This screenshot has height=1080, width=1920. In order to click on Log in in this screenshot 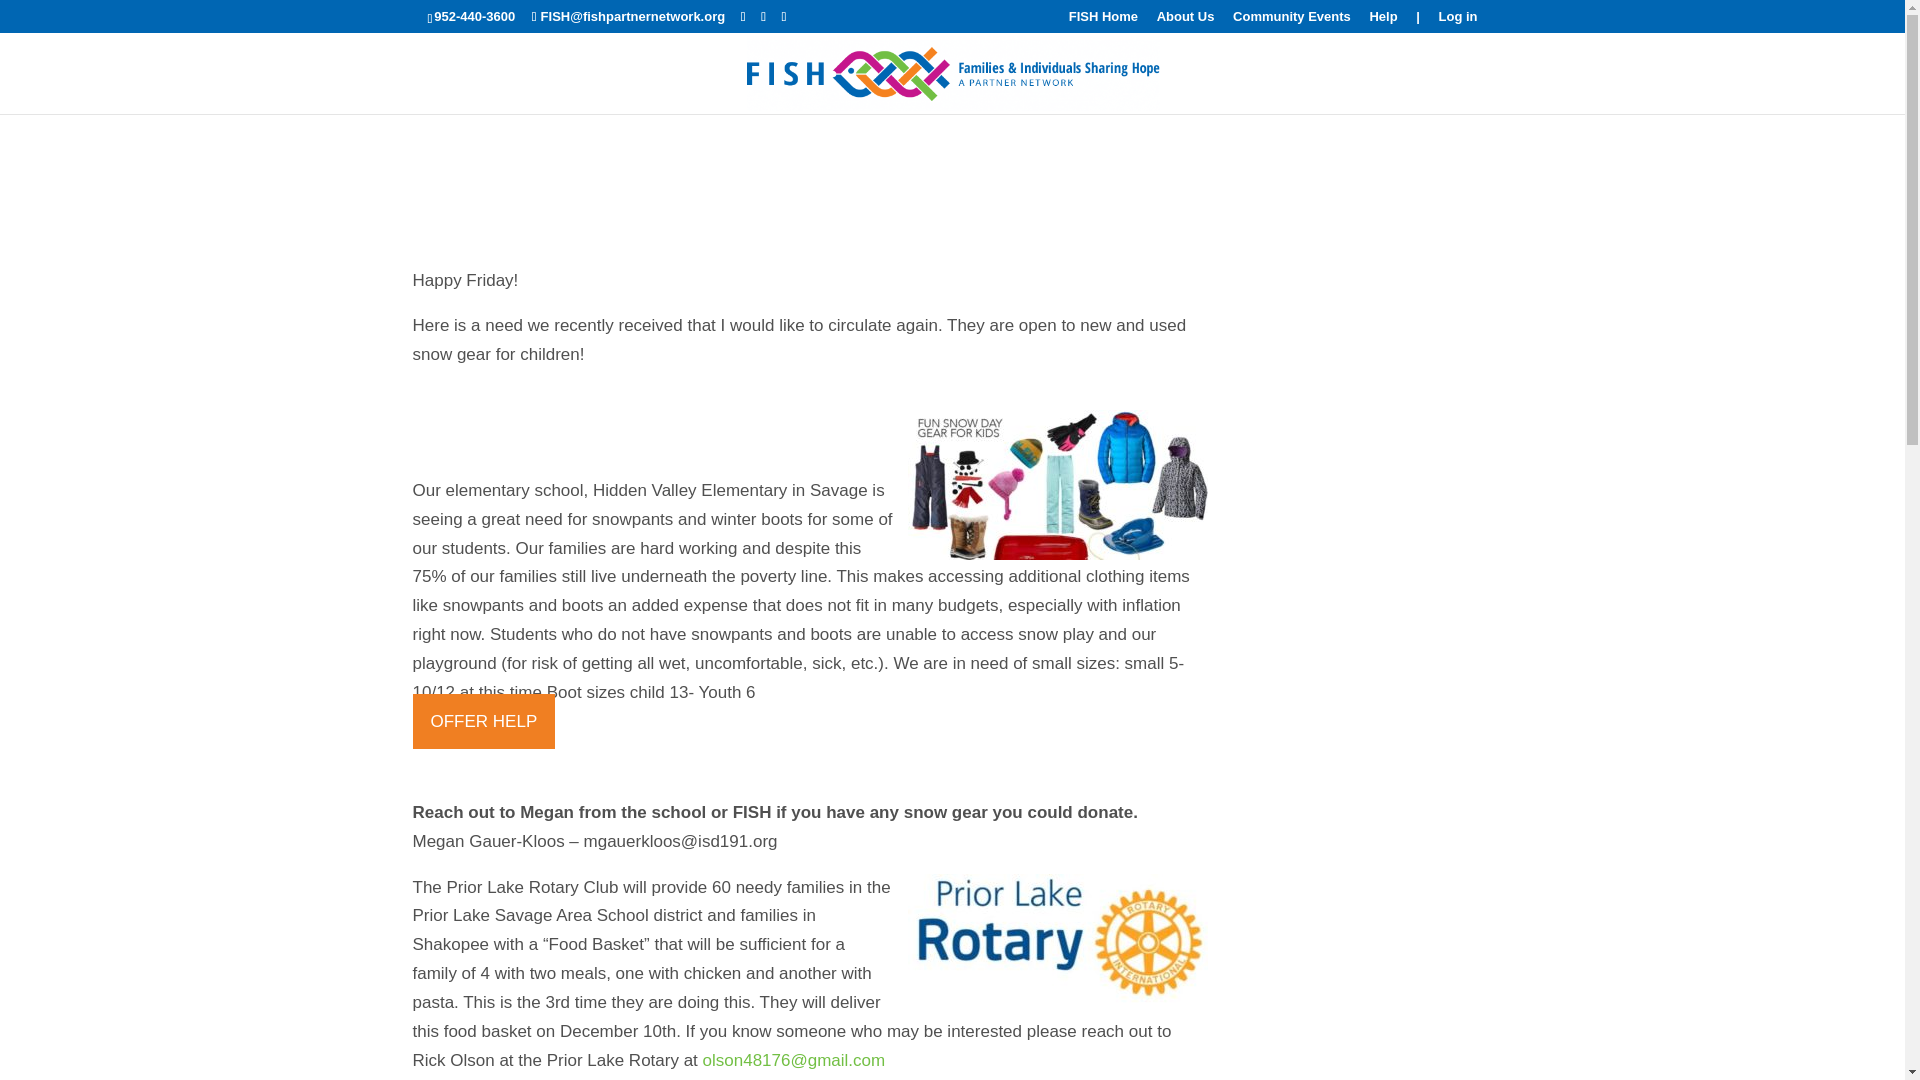, I will do `click(1457, 21)`.